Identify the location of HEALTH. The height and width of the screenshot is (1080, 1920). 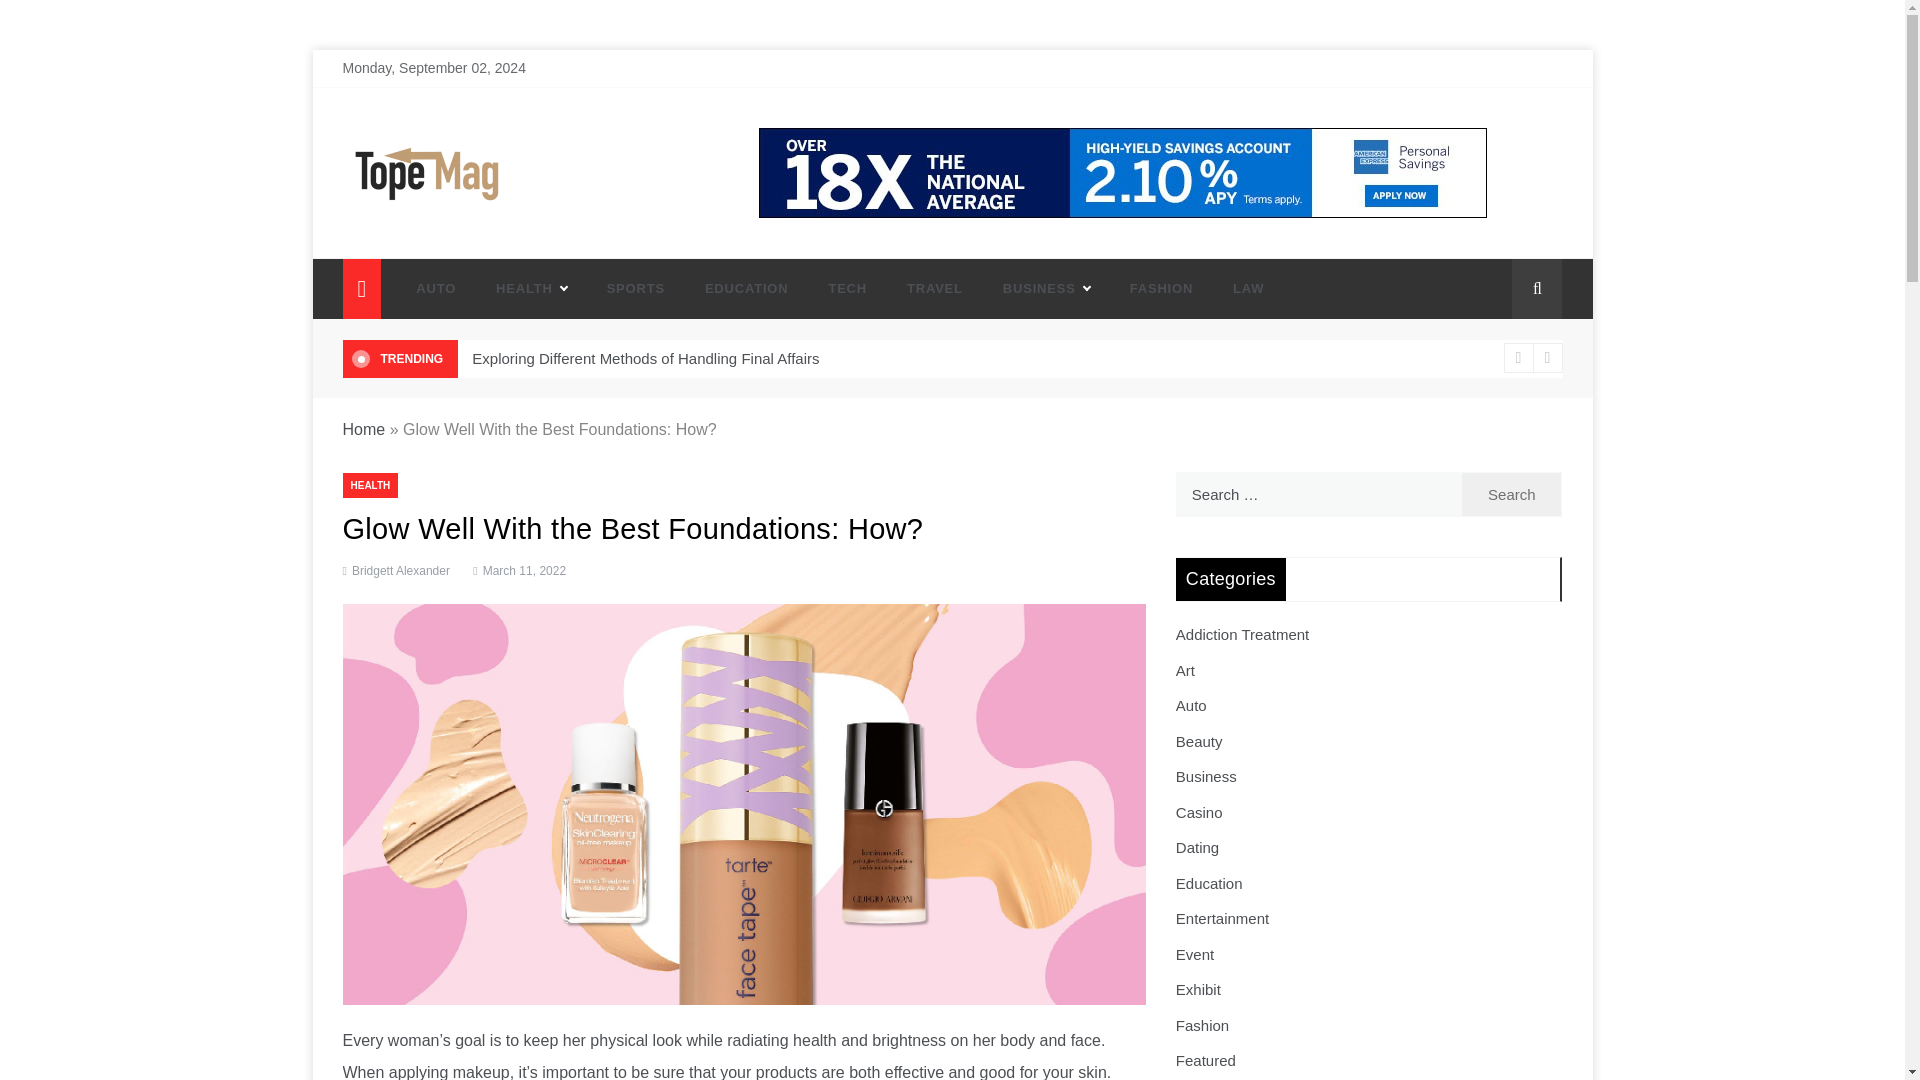
(532, 288).